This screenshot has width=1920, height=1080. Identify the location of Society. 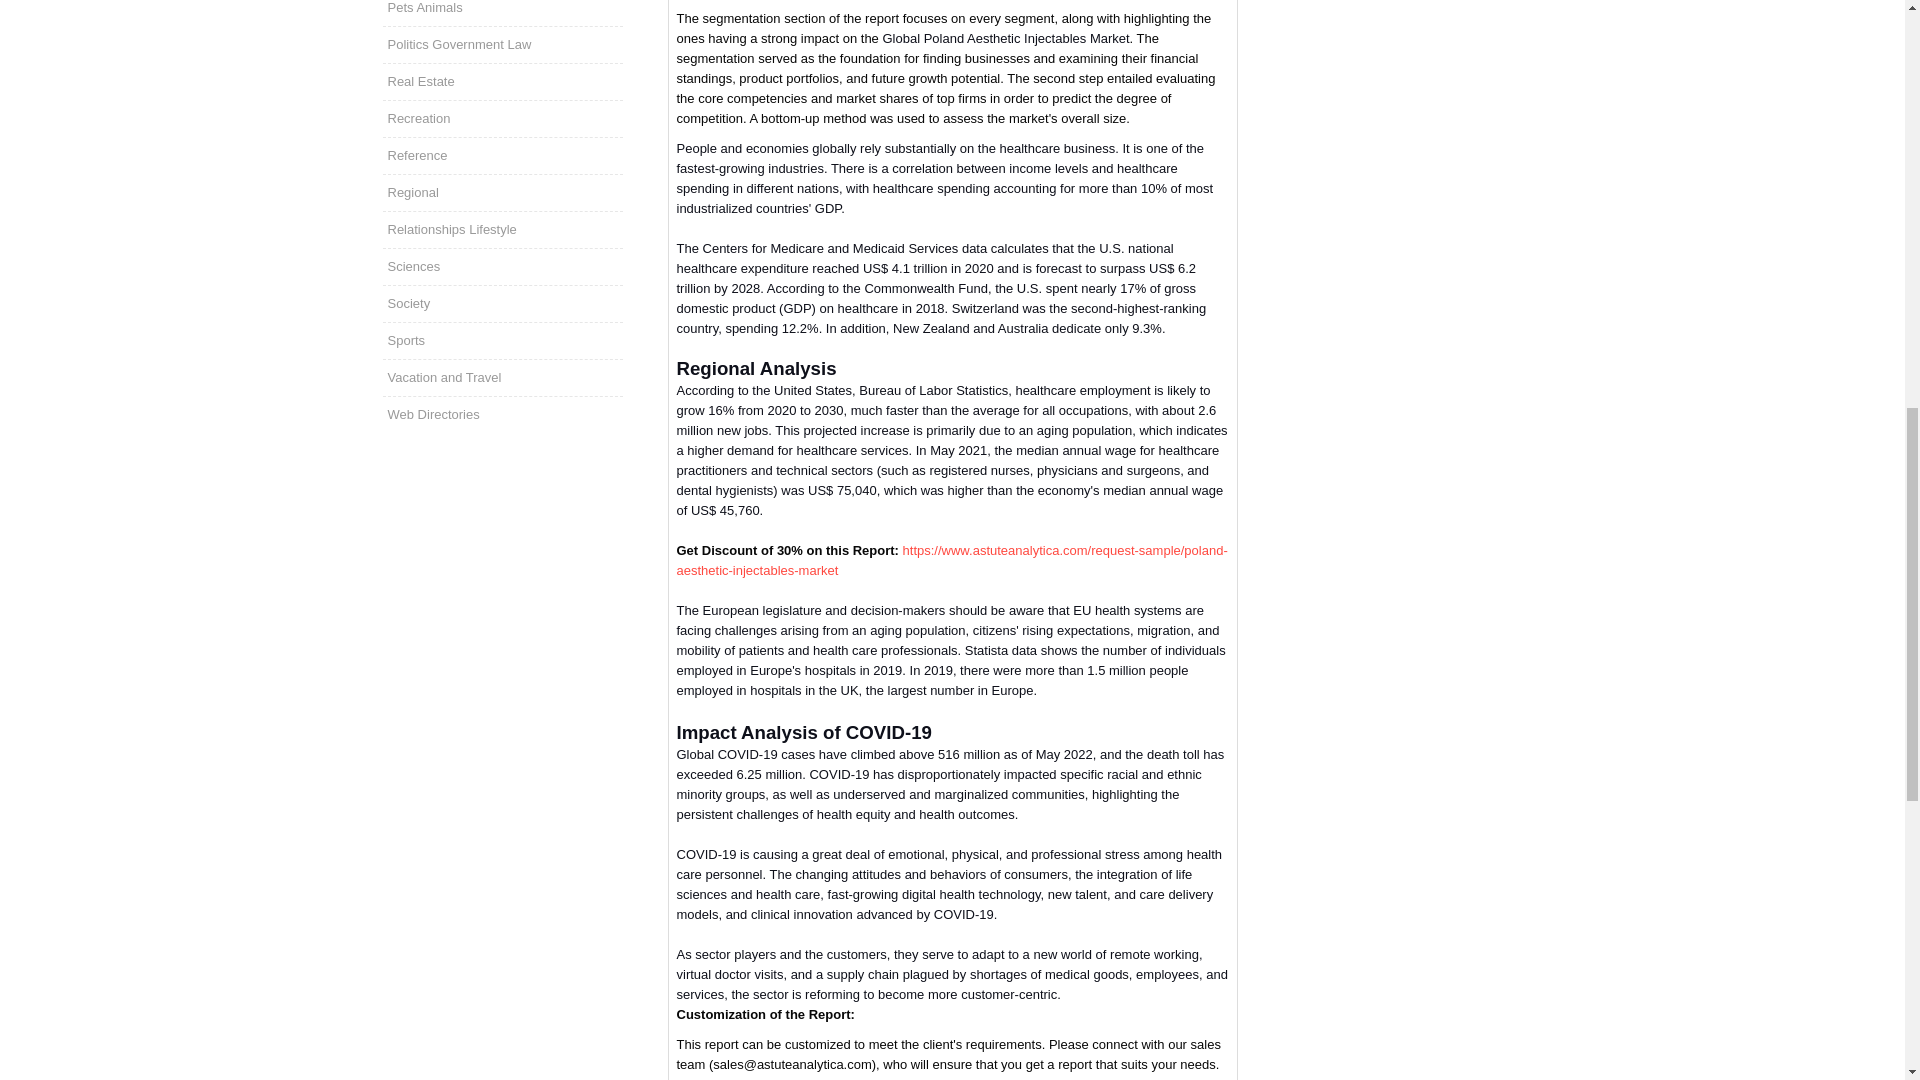
(502, 304).